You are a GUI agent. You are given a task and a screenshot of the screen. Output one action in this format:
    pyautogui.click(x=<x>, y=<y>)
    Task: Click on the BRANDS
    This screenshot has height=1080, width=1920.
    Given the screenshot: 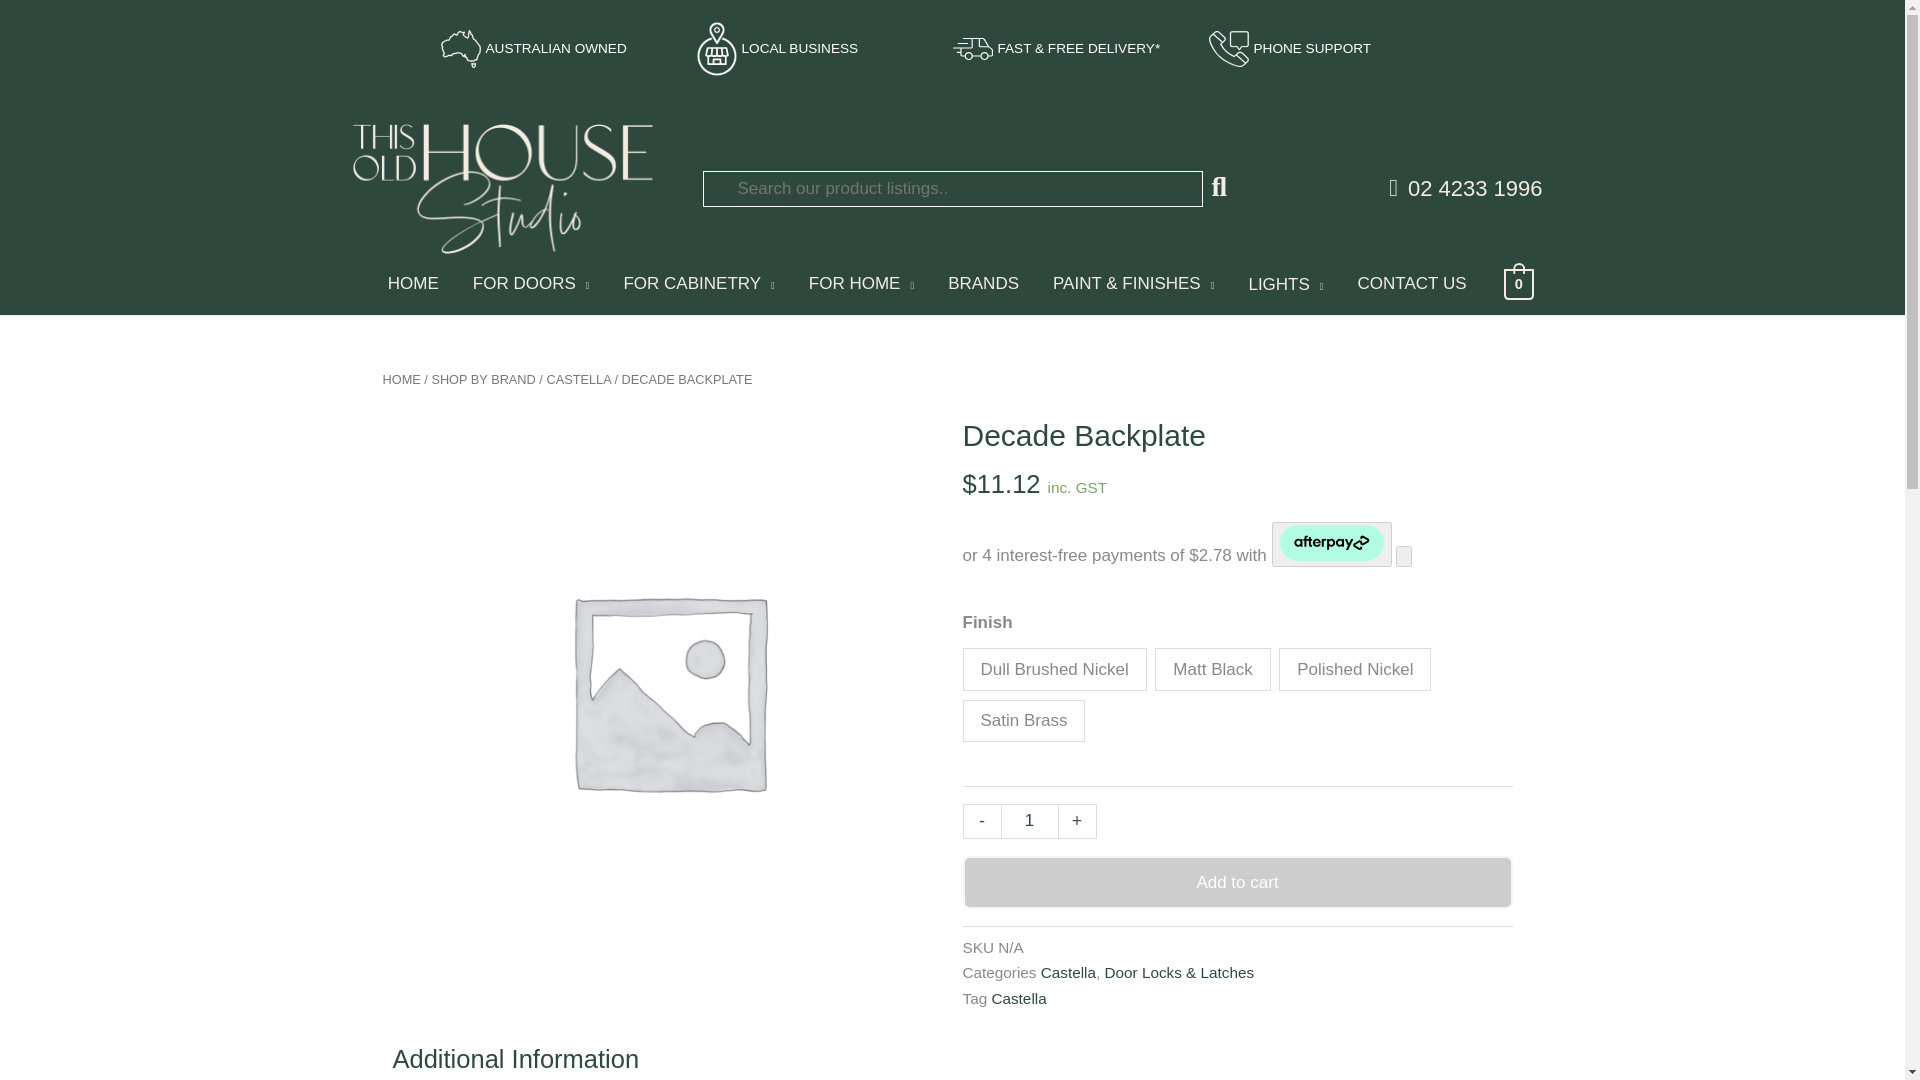 What is the action you would take?
    pyautogui.click(x=984, y=284)
    